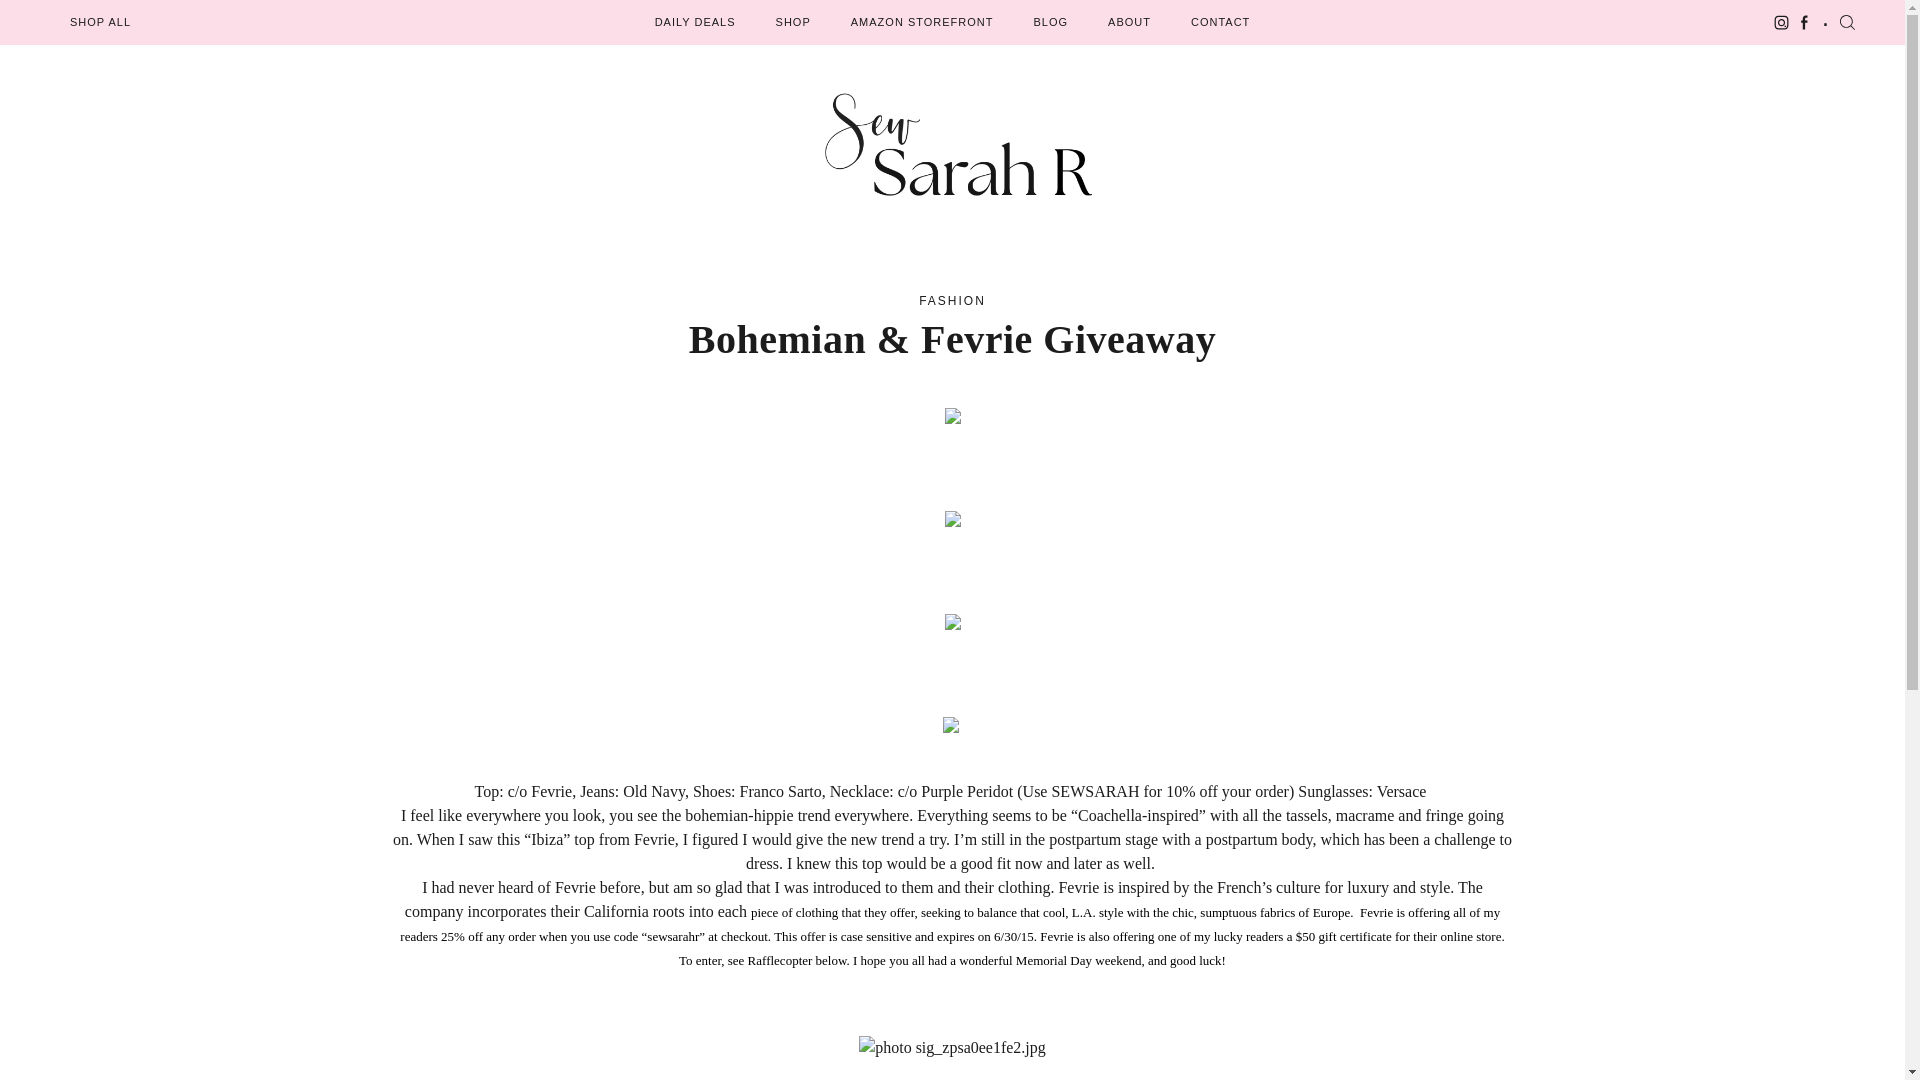 Image resolution: width=1920 pixels, height=1080 pixels. I want to click on Purple Peridot, so click(969, 792).